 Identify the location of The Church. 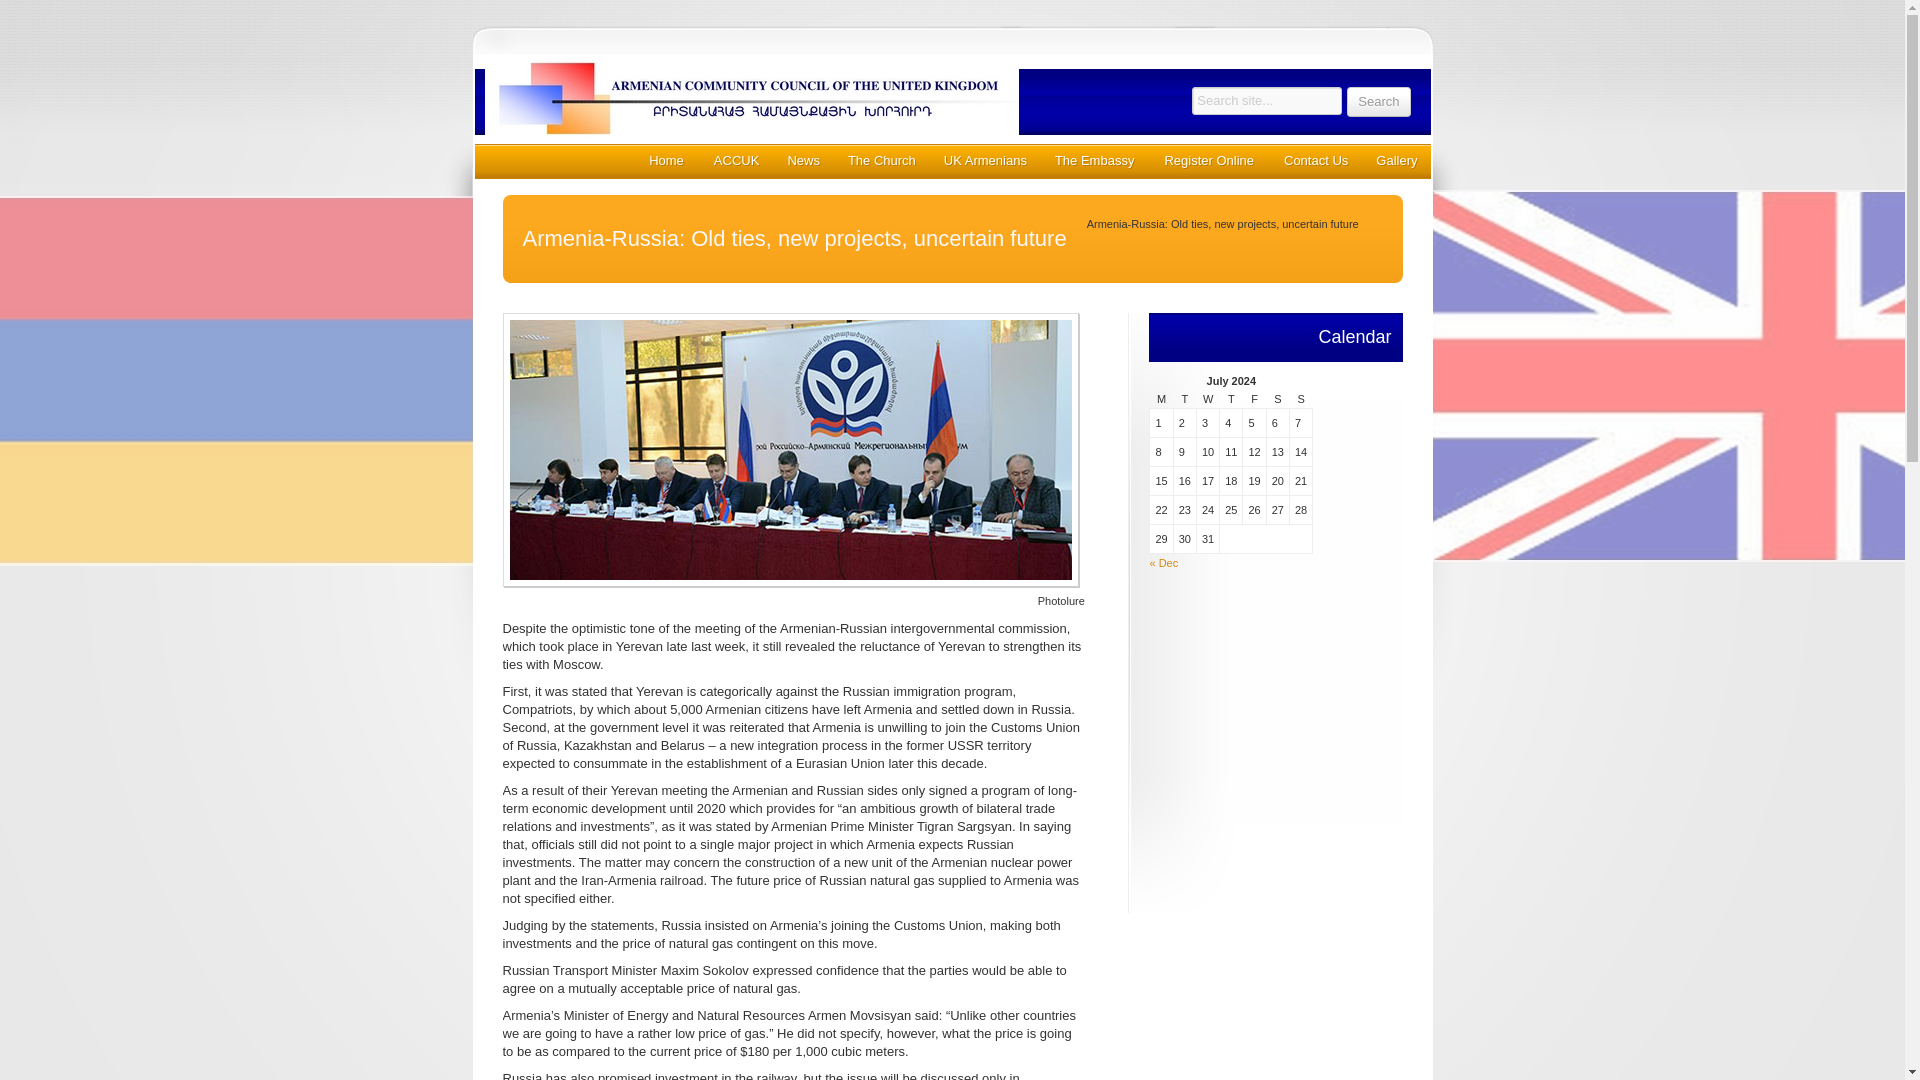
(881, 160).